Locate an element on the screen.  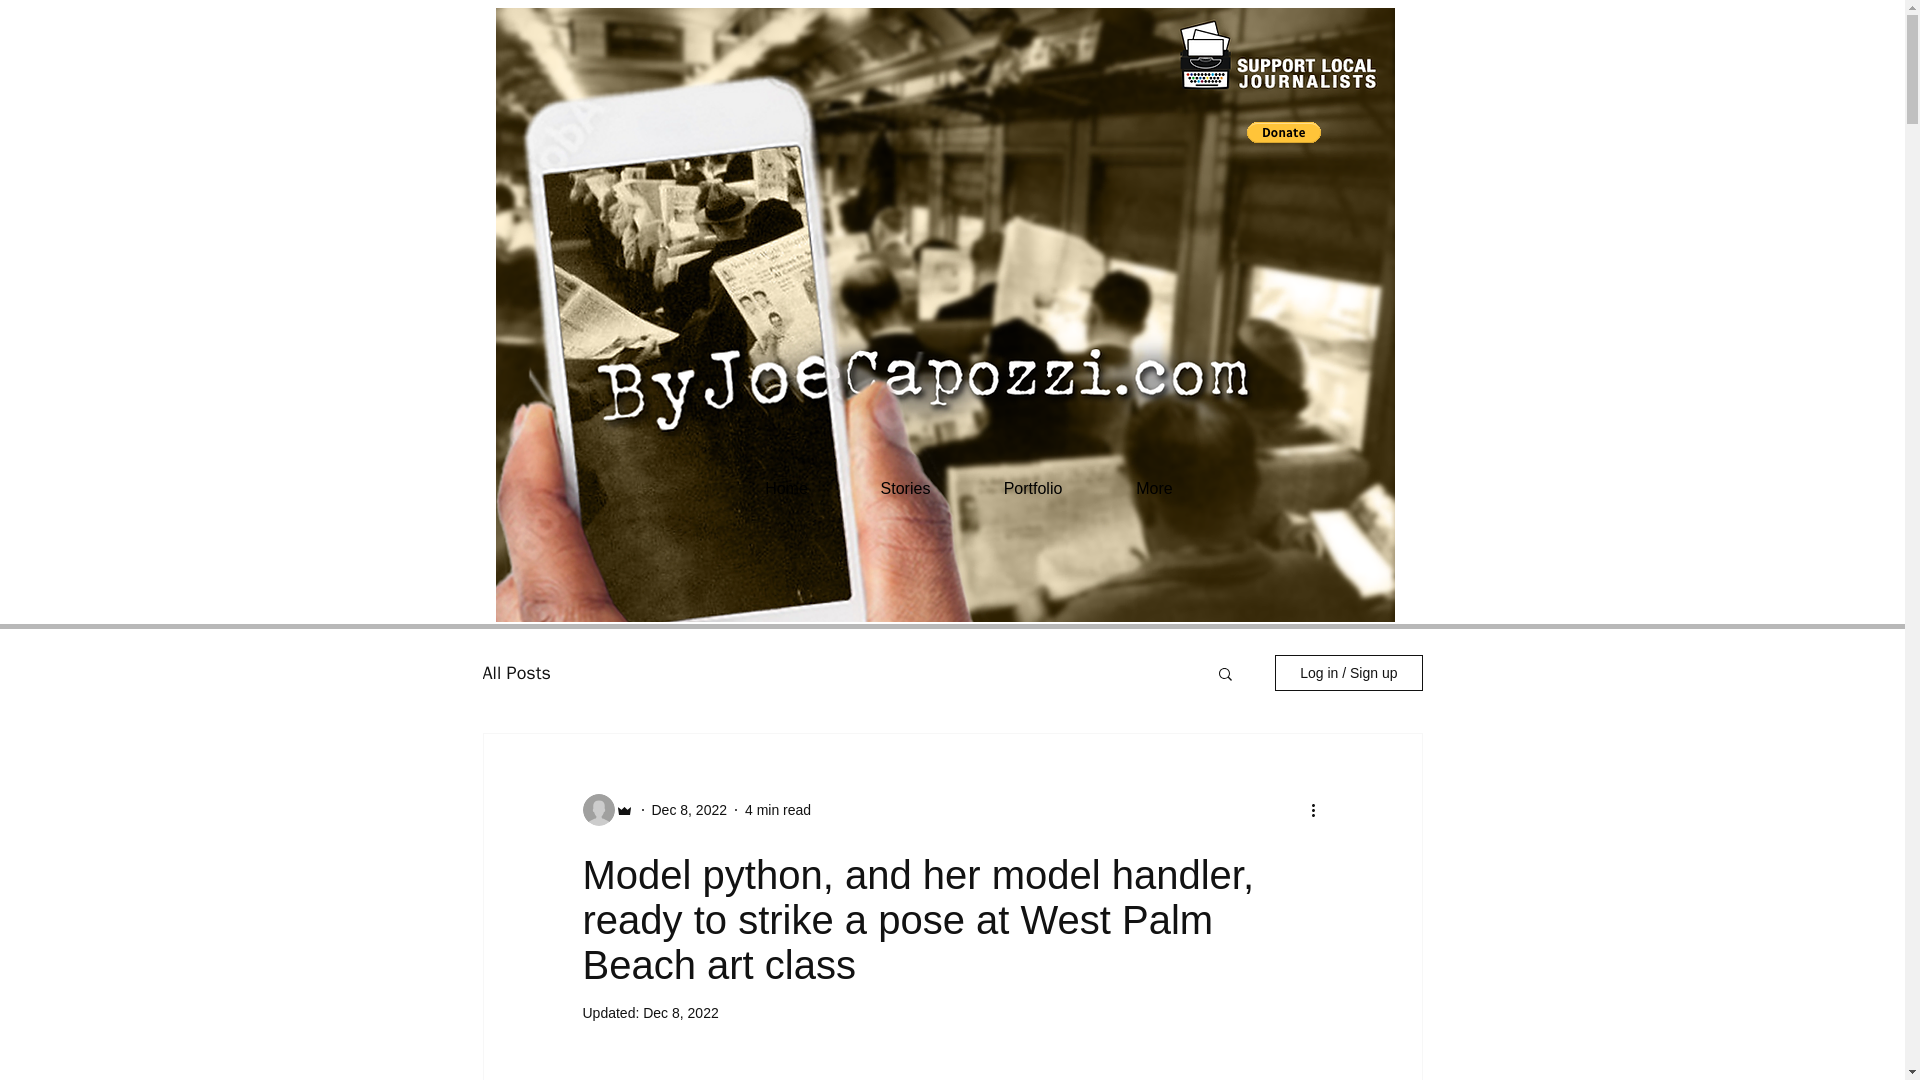
Dec 8, 2022 is located at coordinates (690, 810).